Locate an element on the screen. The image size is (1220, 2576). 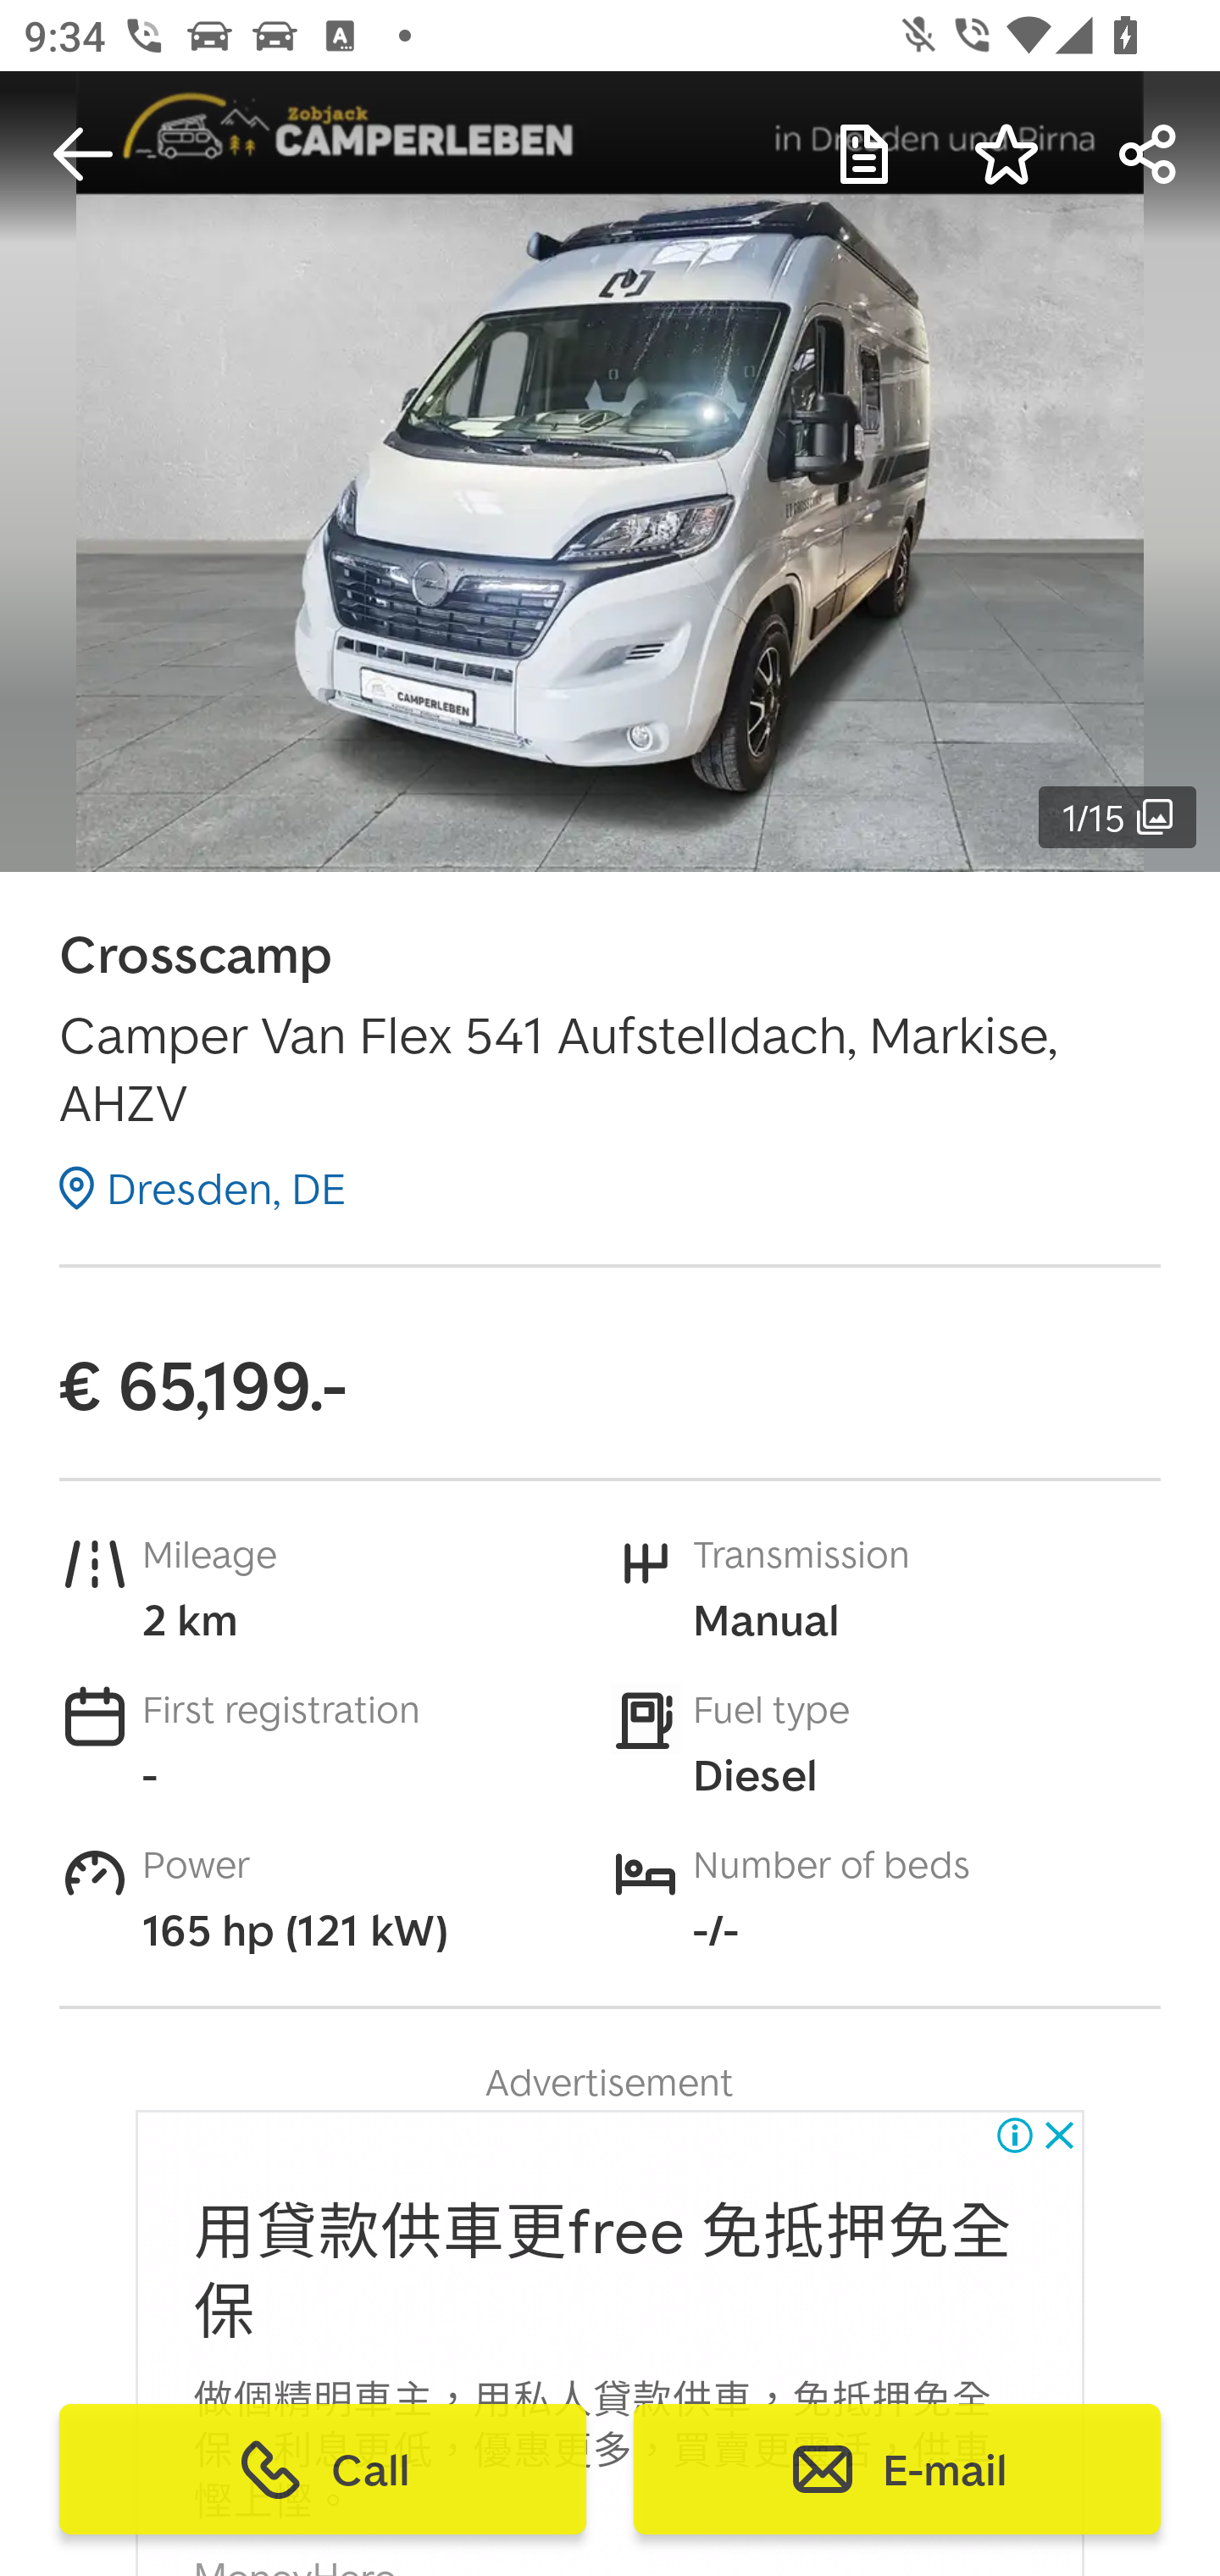
My Notes is located at coordinates (864, 154).